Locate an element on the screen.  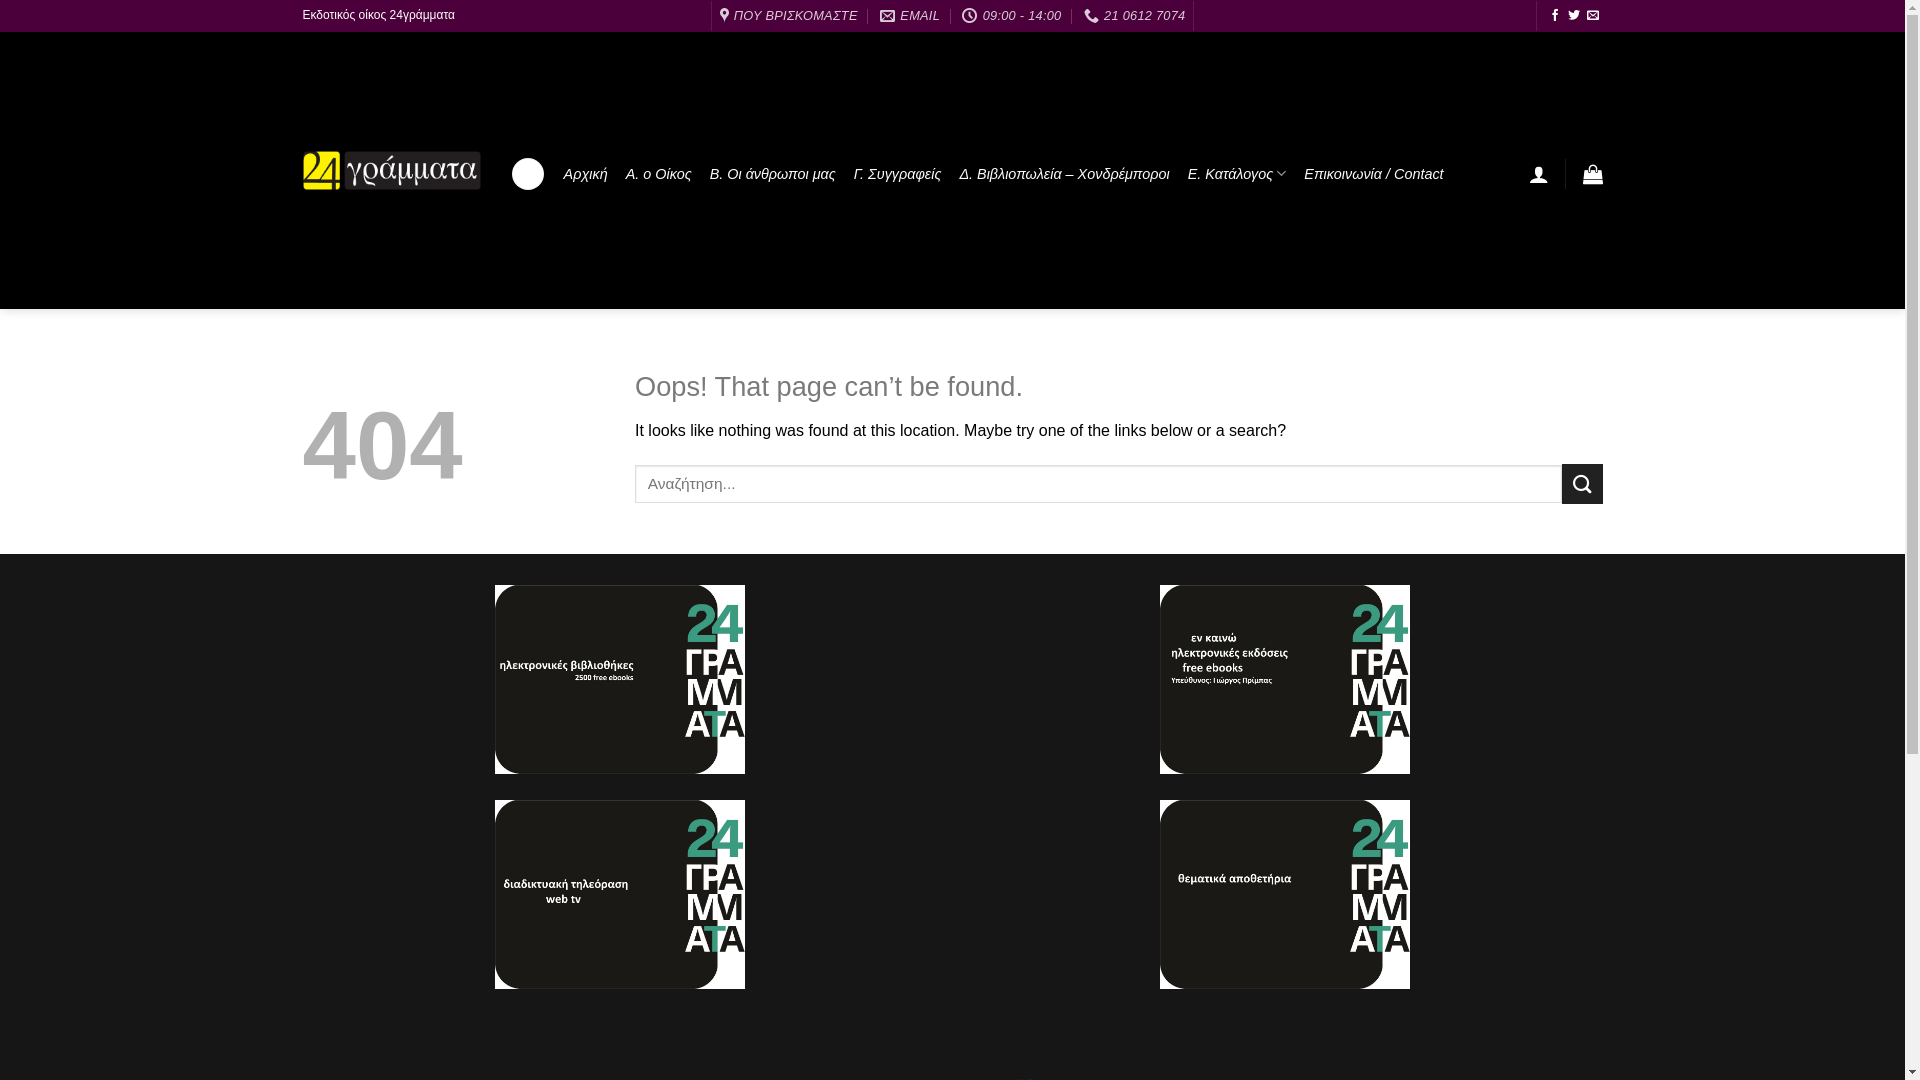
Follow on Facebook is located at coordinates (1555, 16).